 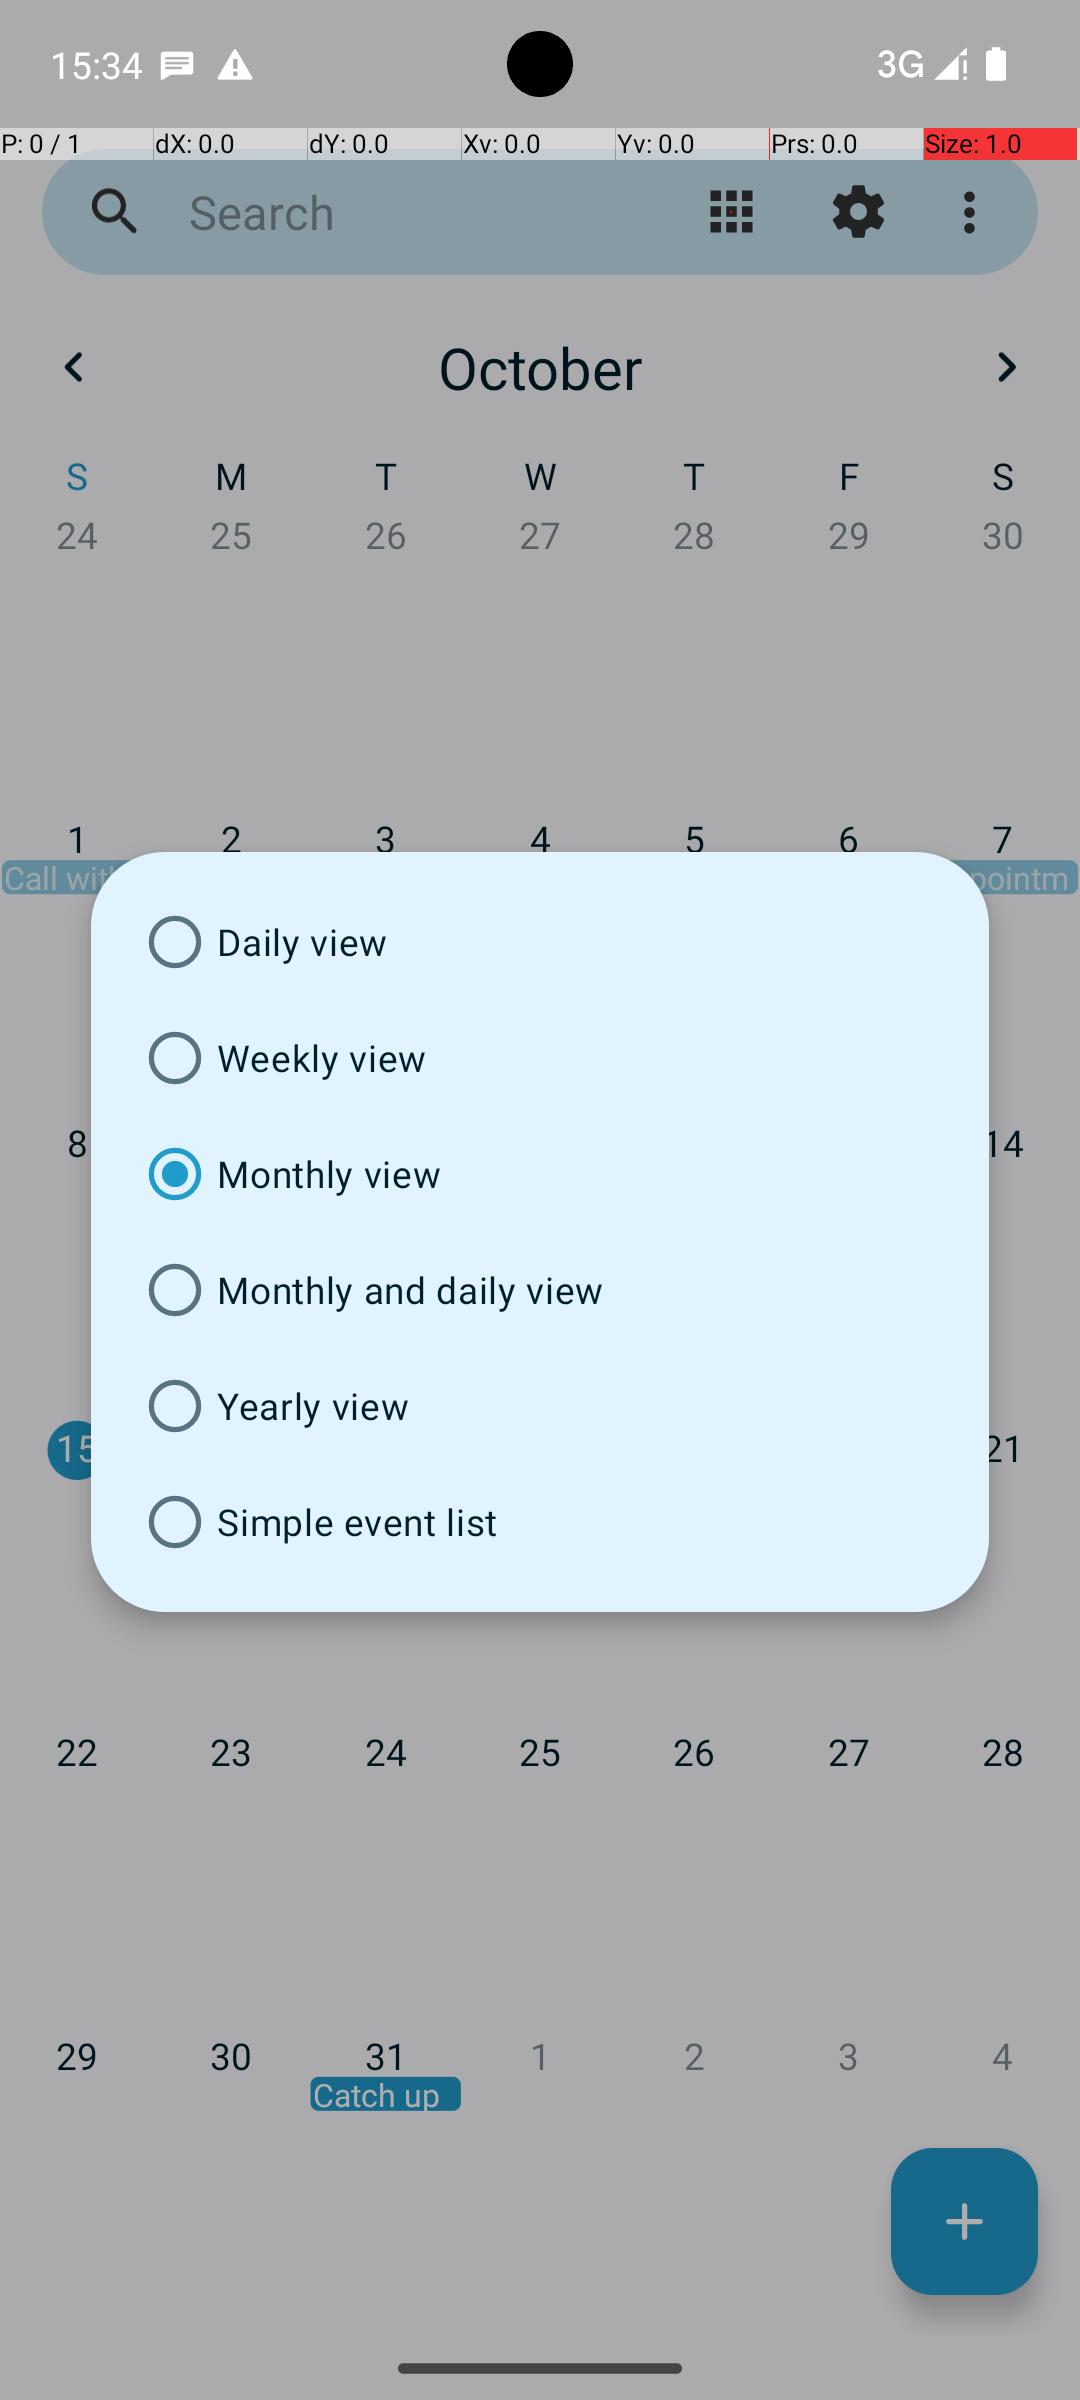 What do you see at coordinates (540, 1290) in the screenshot?
I see `Monthly and daily view` at bounding box center [540, 1290].